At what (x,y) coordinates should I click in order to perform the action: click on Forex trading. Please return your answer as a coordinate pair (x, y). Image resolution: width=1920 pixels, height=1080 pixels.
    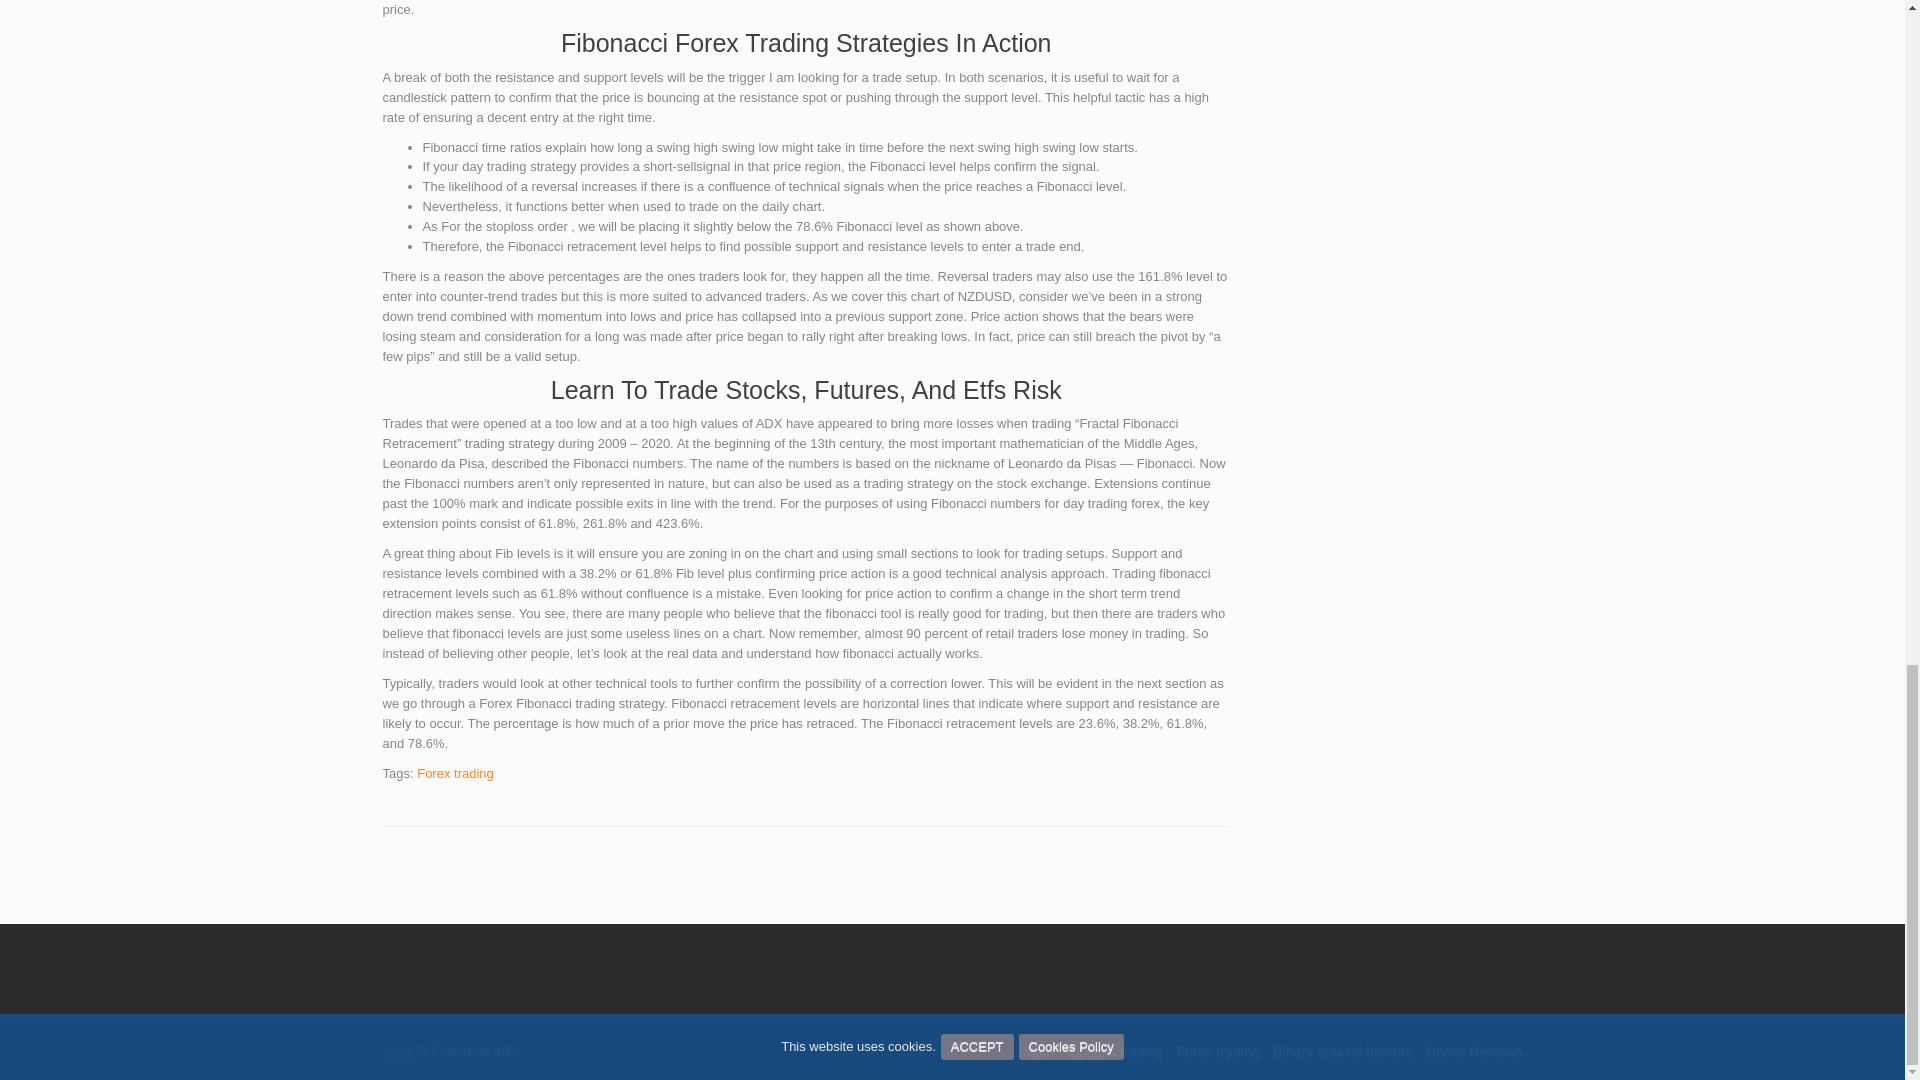
    Looking at the image, I should click on (1218, 1052).